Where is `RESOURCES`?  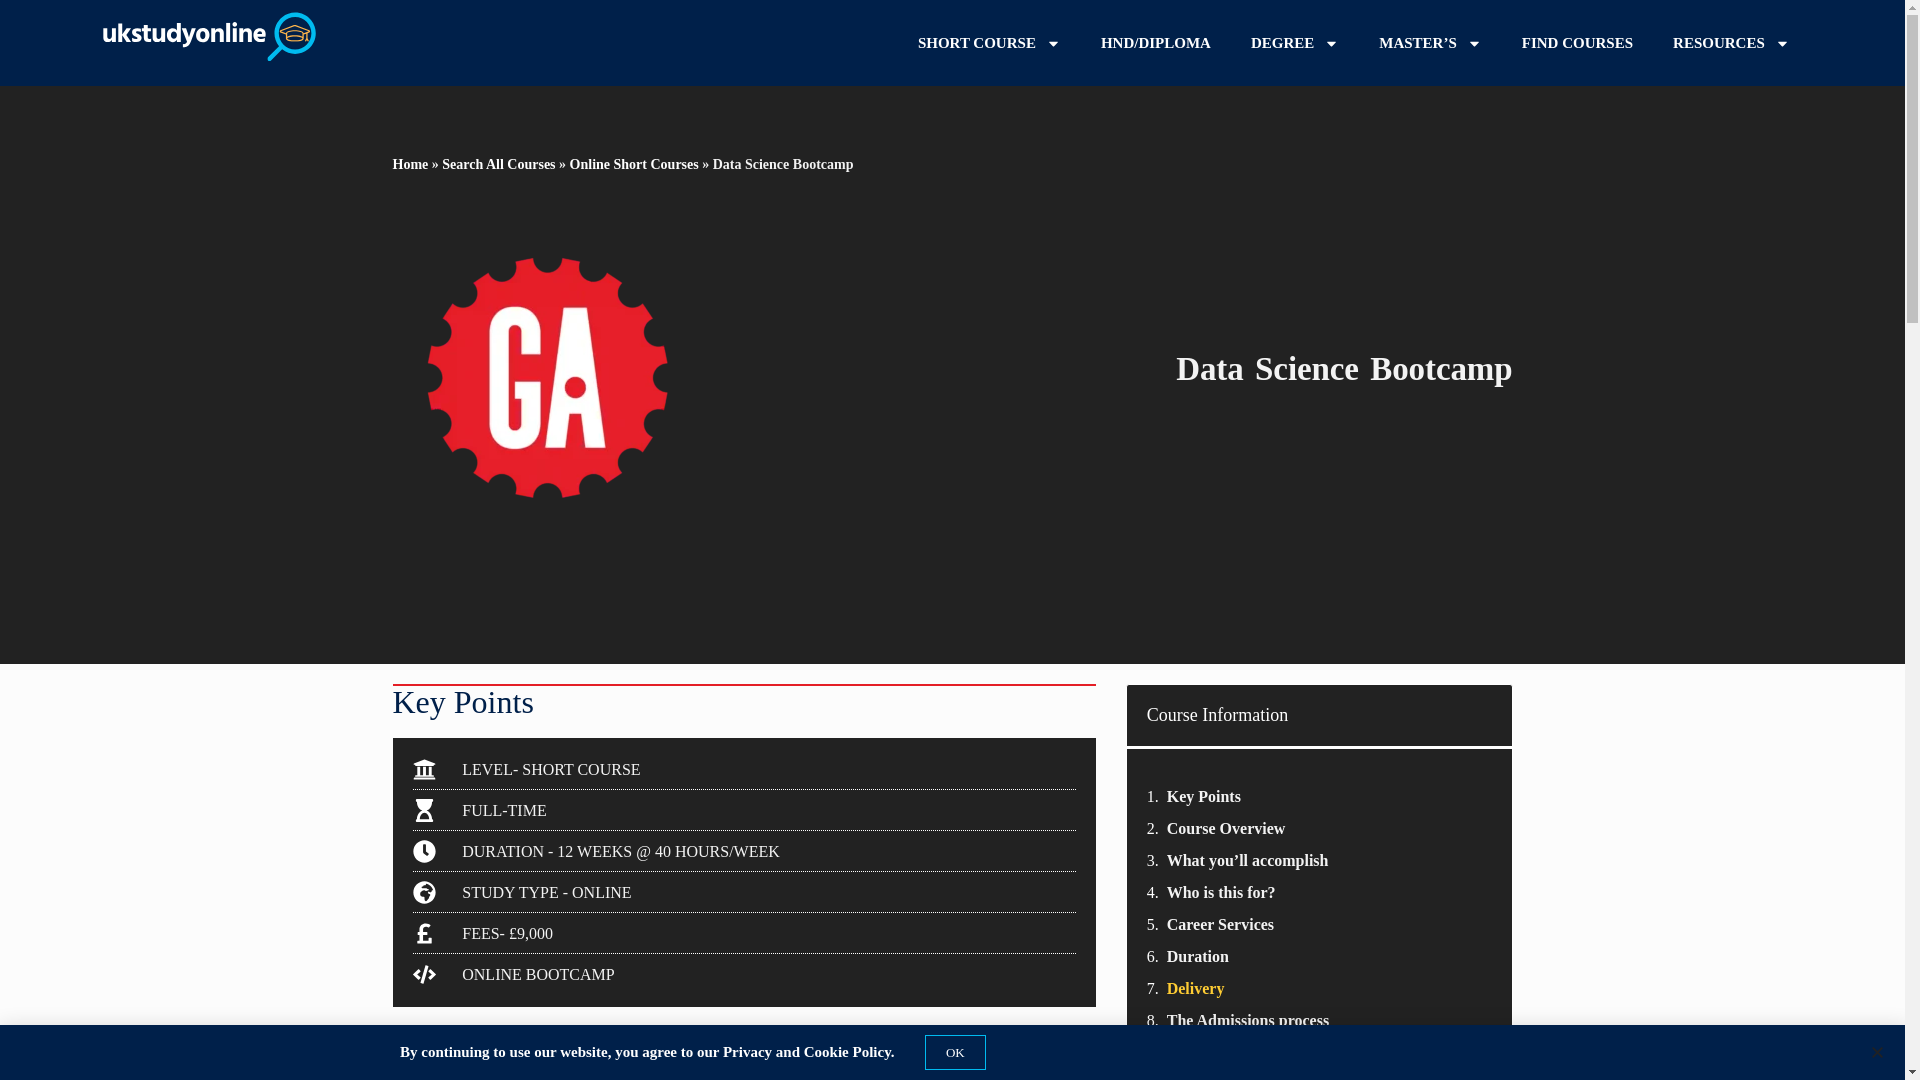 RESOURCES is located at coordinates (1732, 43).